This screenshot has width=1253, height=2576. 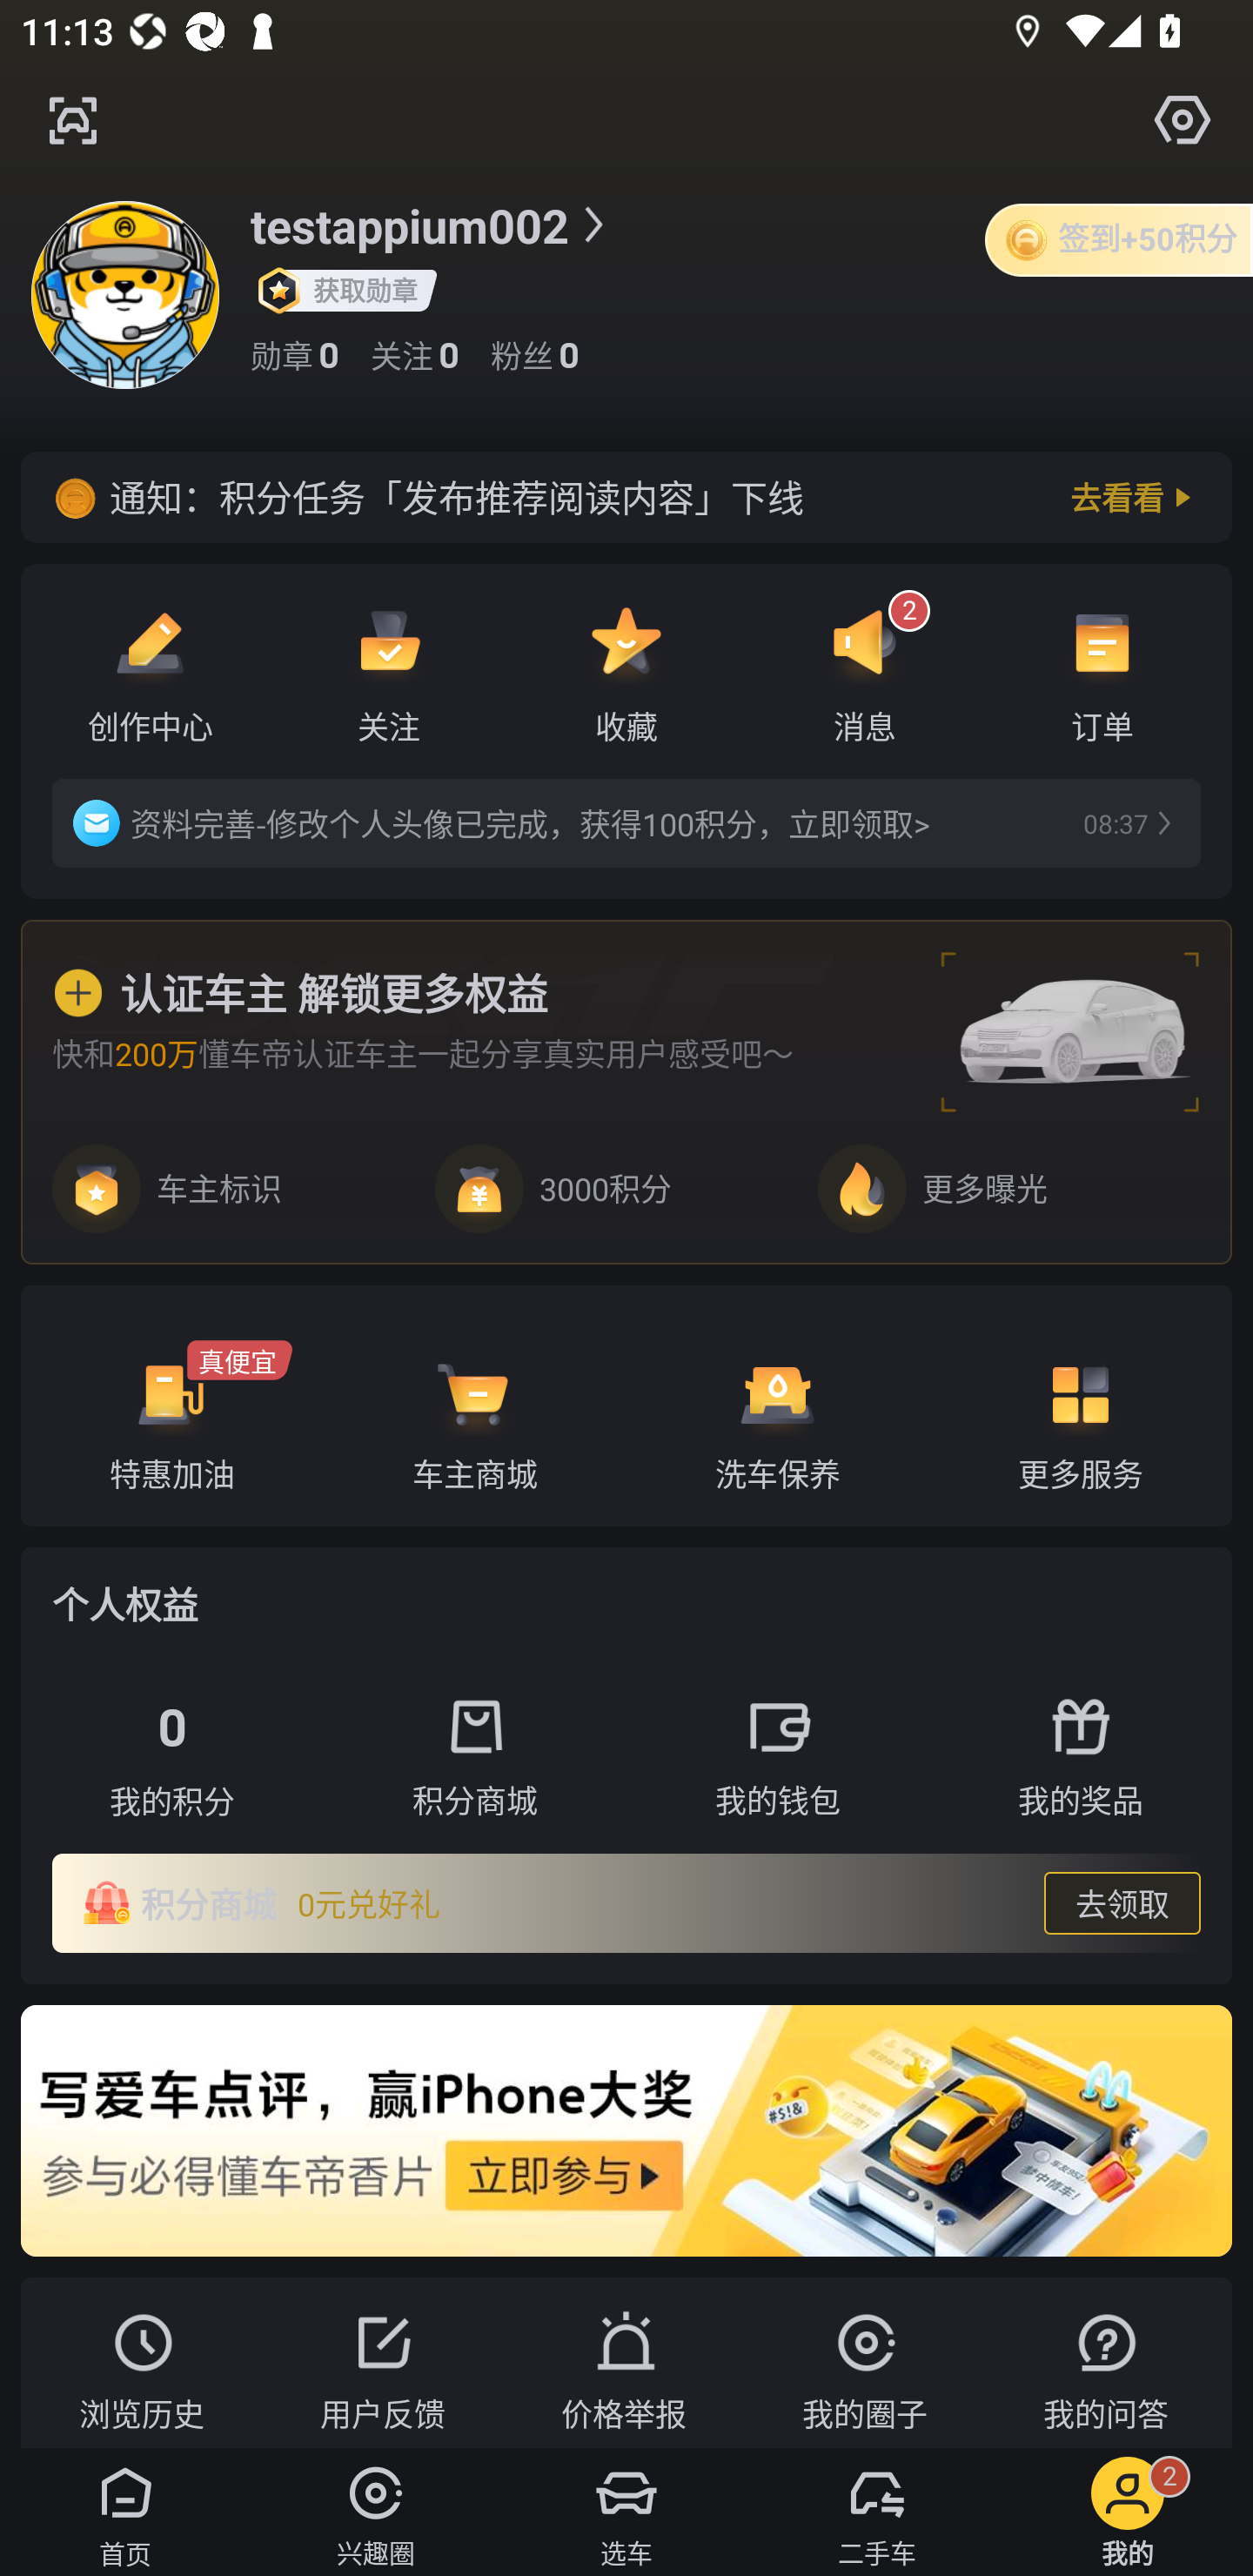 I want to click on 积分商城 0元兑好礼 去领取, so click(x=626, y=1903).